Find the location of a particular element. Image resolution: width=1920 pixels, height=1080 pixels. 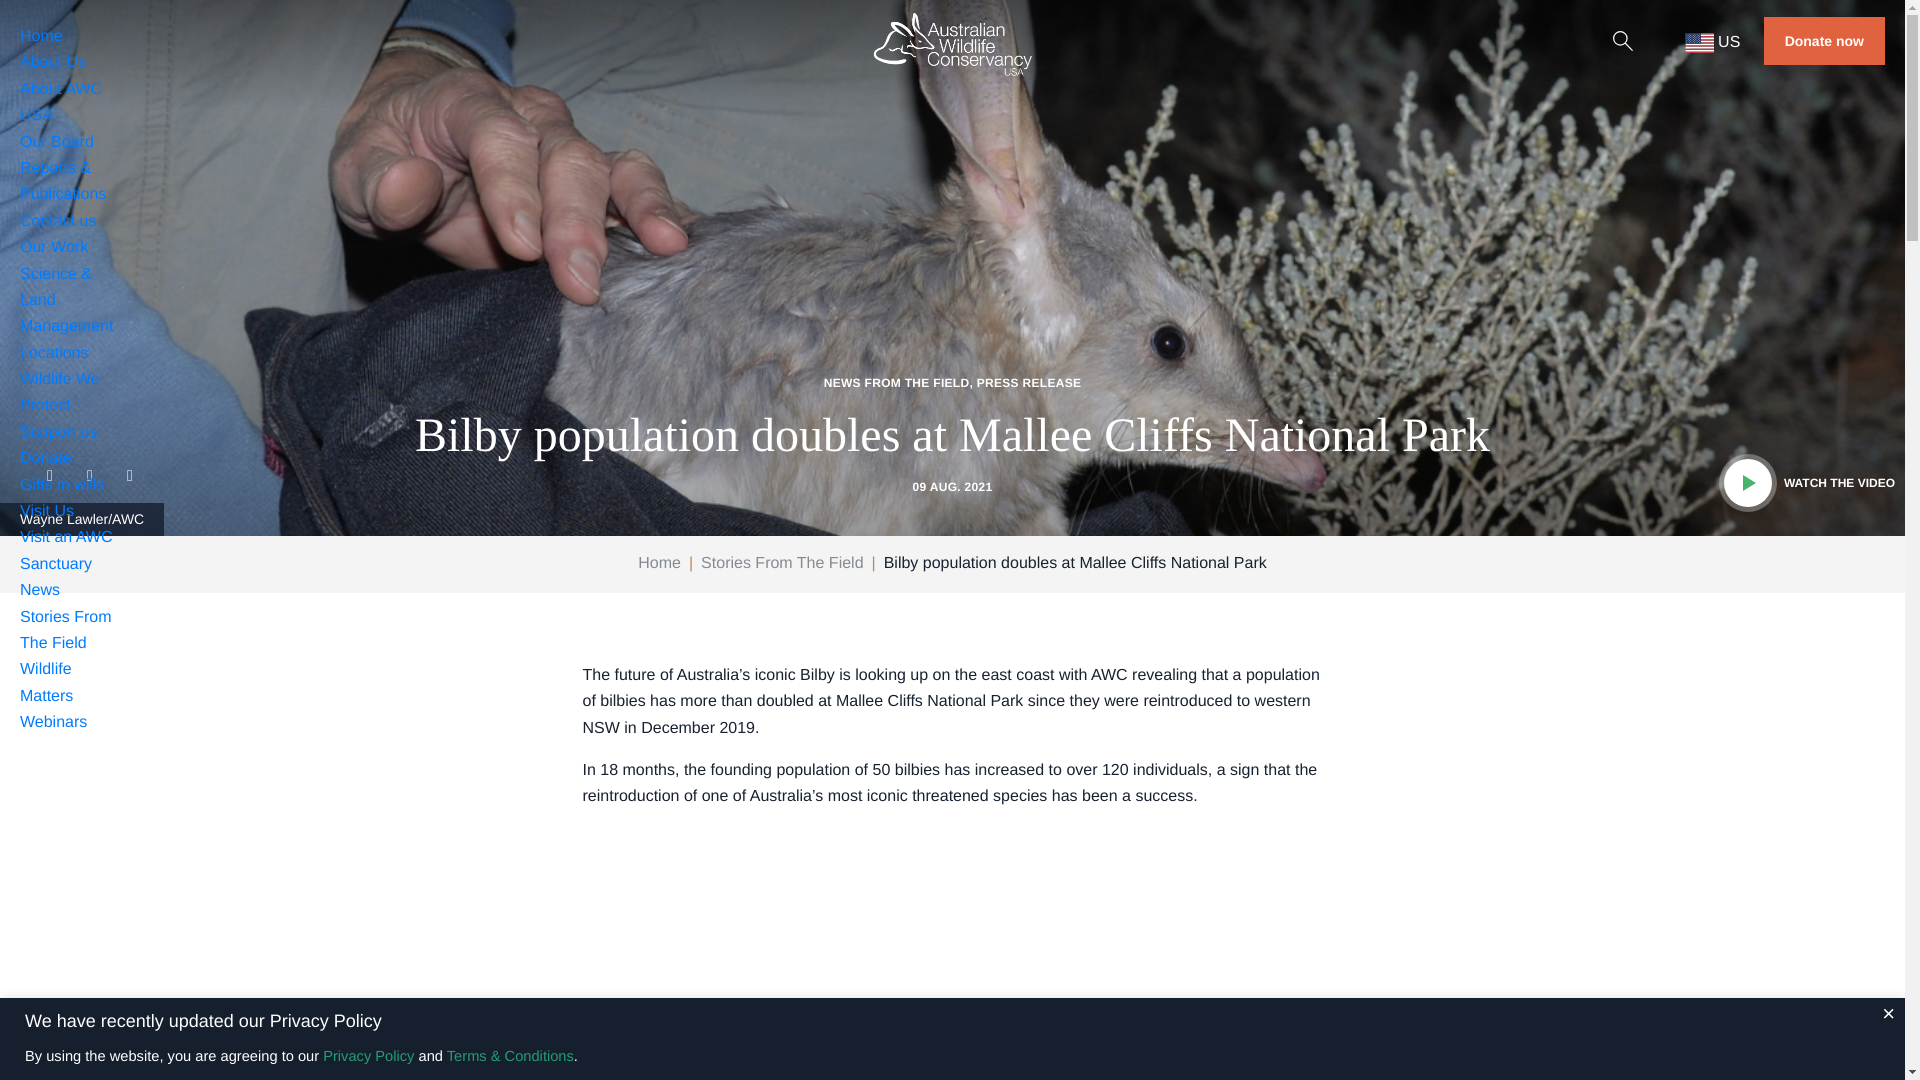

Donate is located at coordinates (46, 458).